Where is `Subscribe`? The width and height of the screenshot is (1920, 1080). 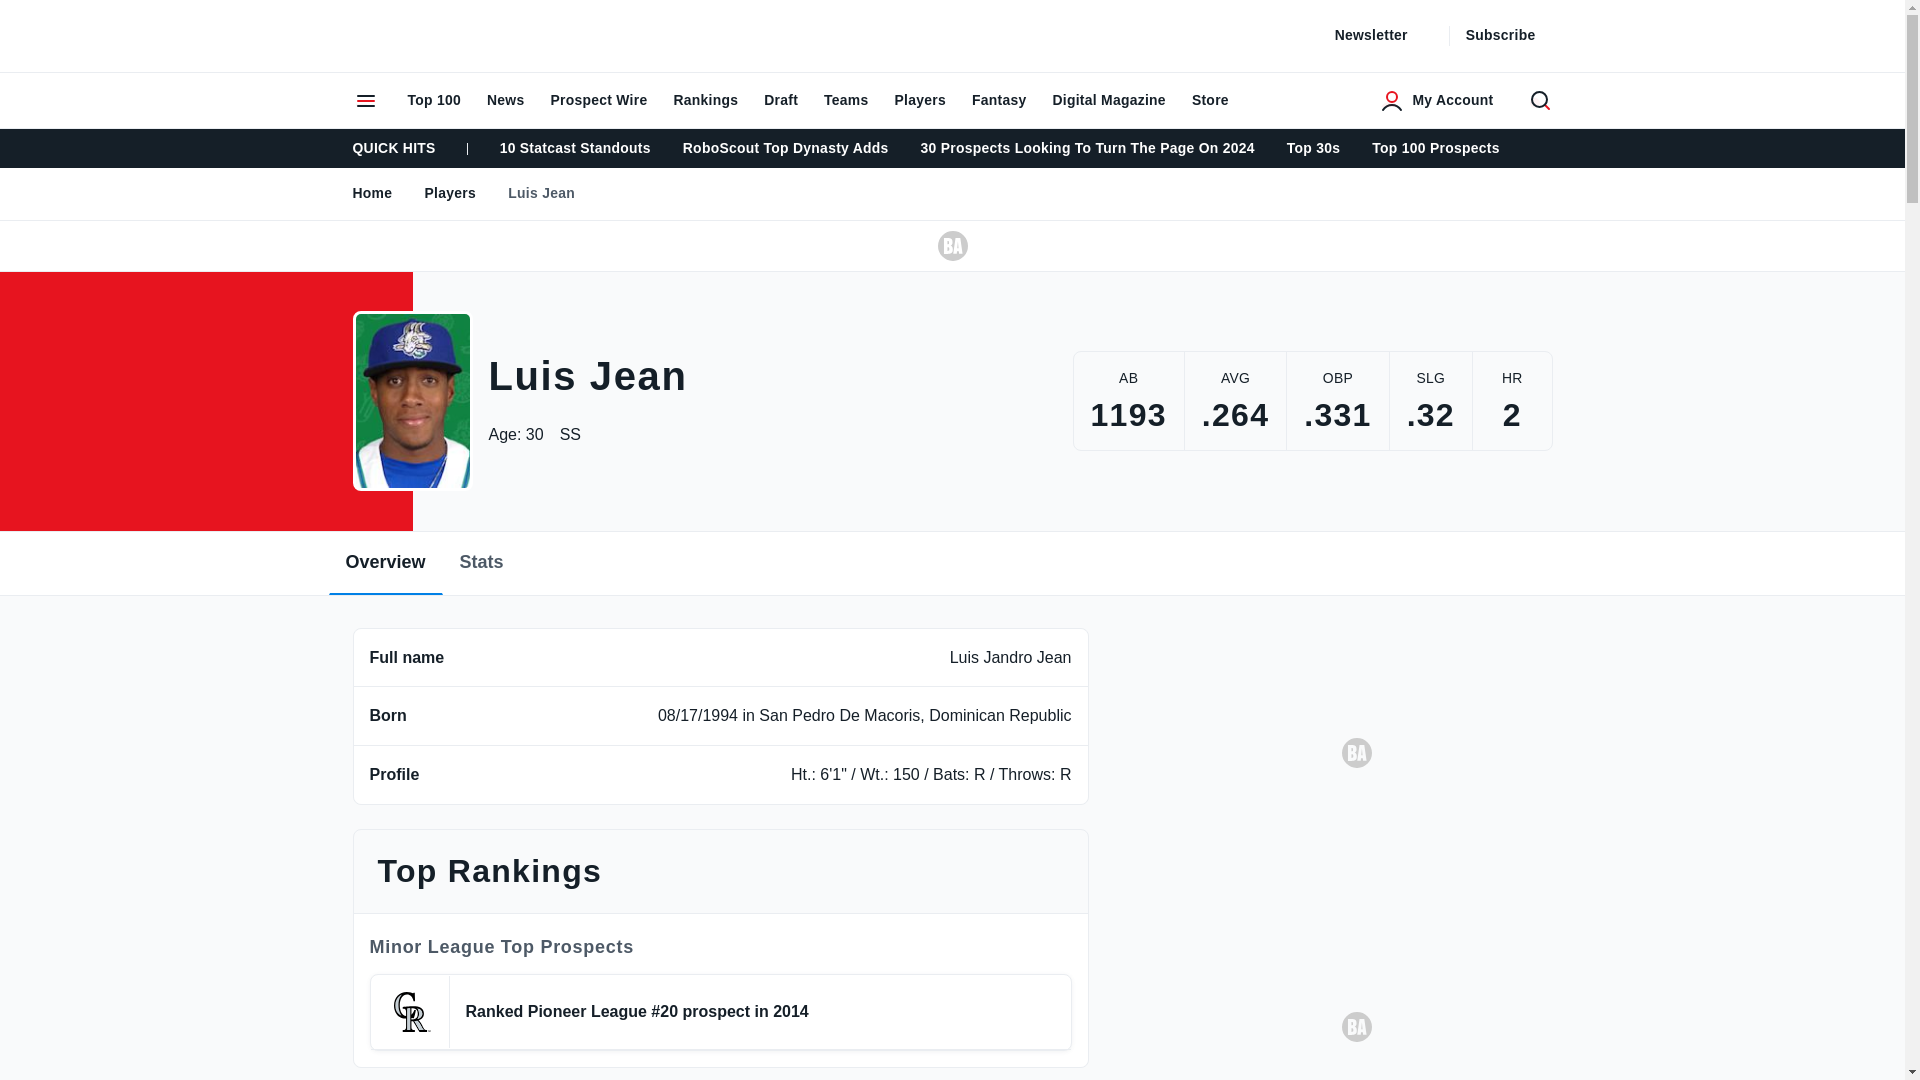 Subscribe is located at coordinates (1512, 35).